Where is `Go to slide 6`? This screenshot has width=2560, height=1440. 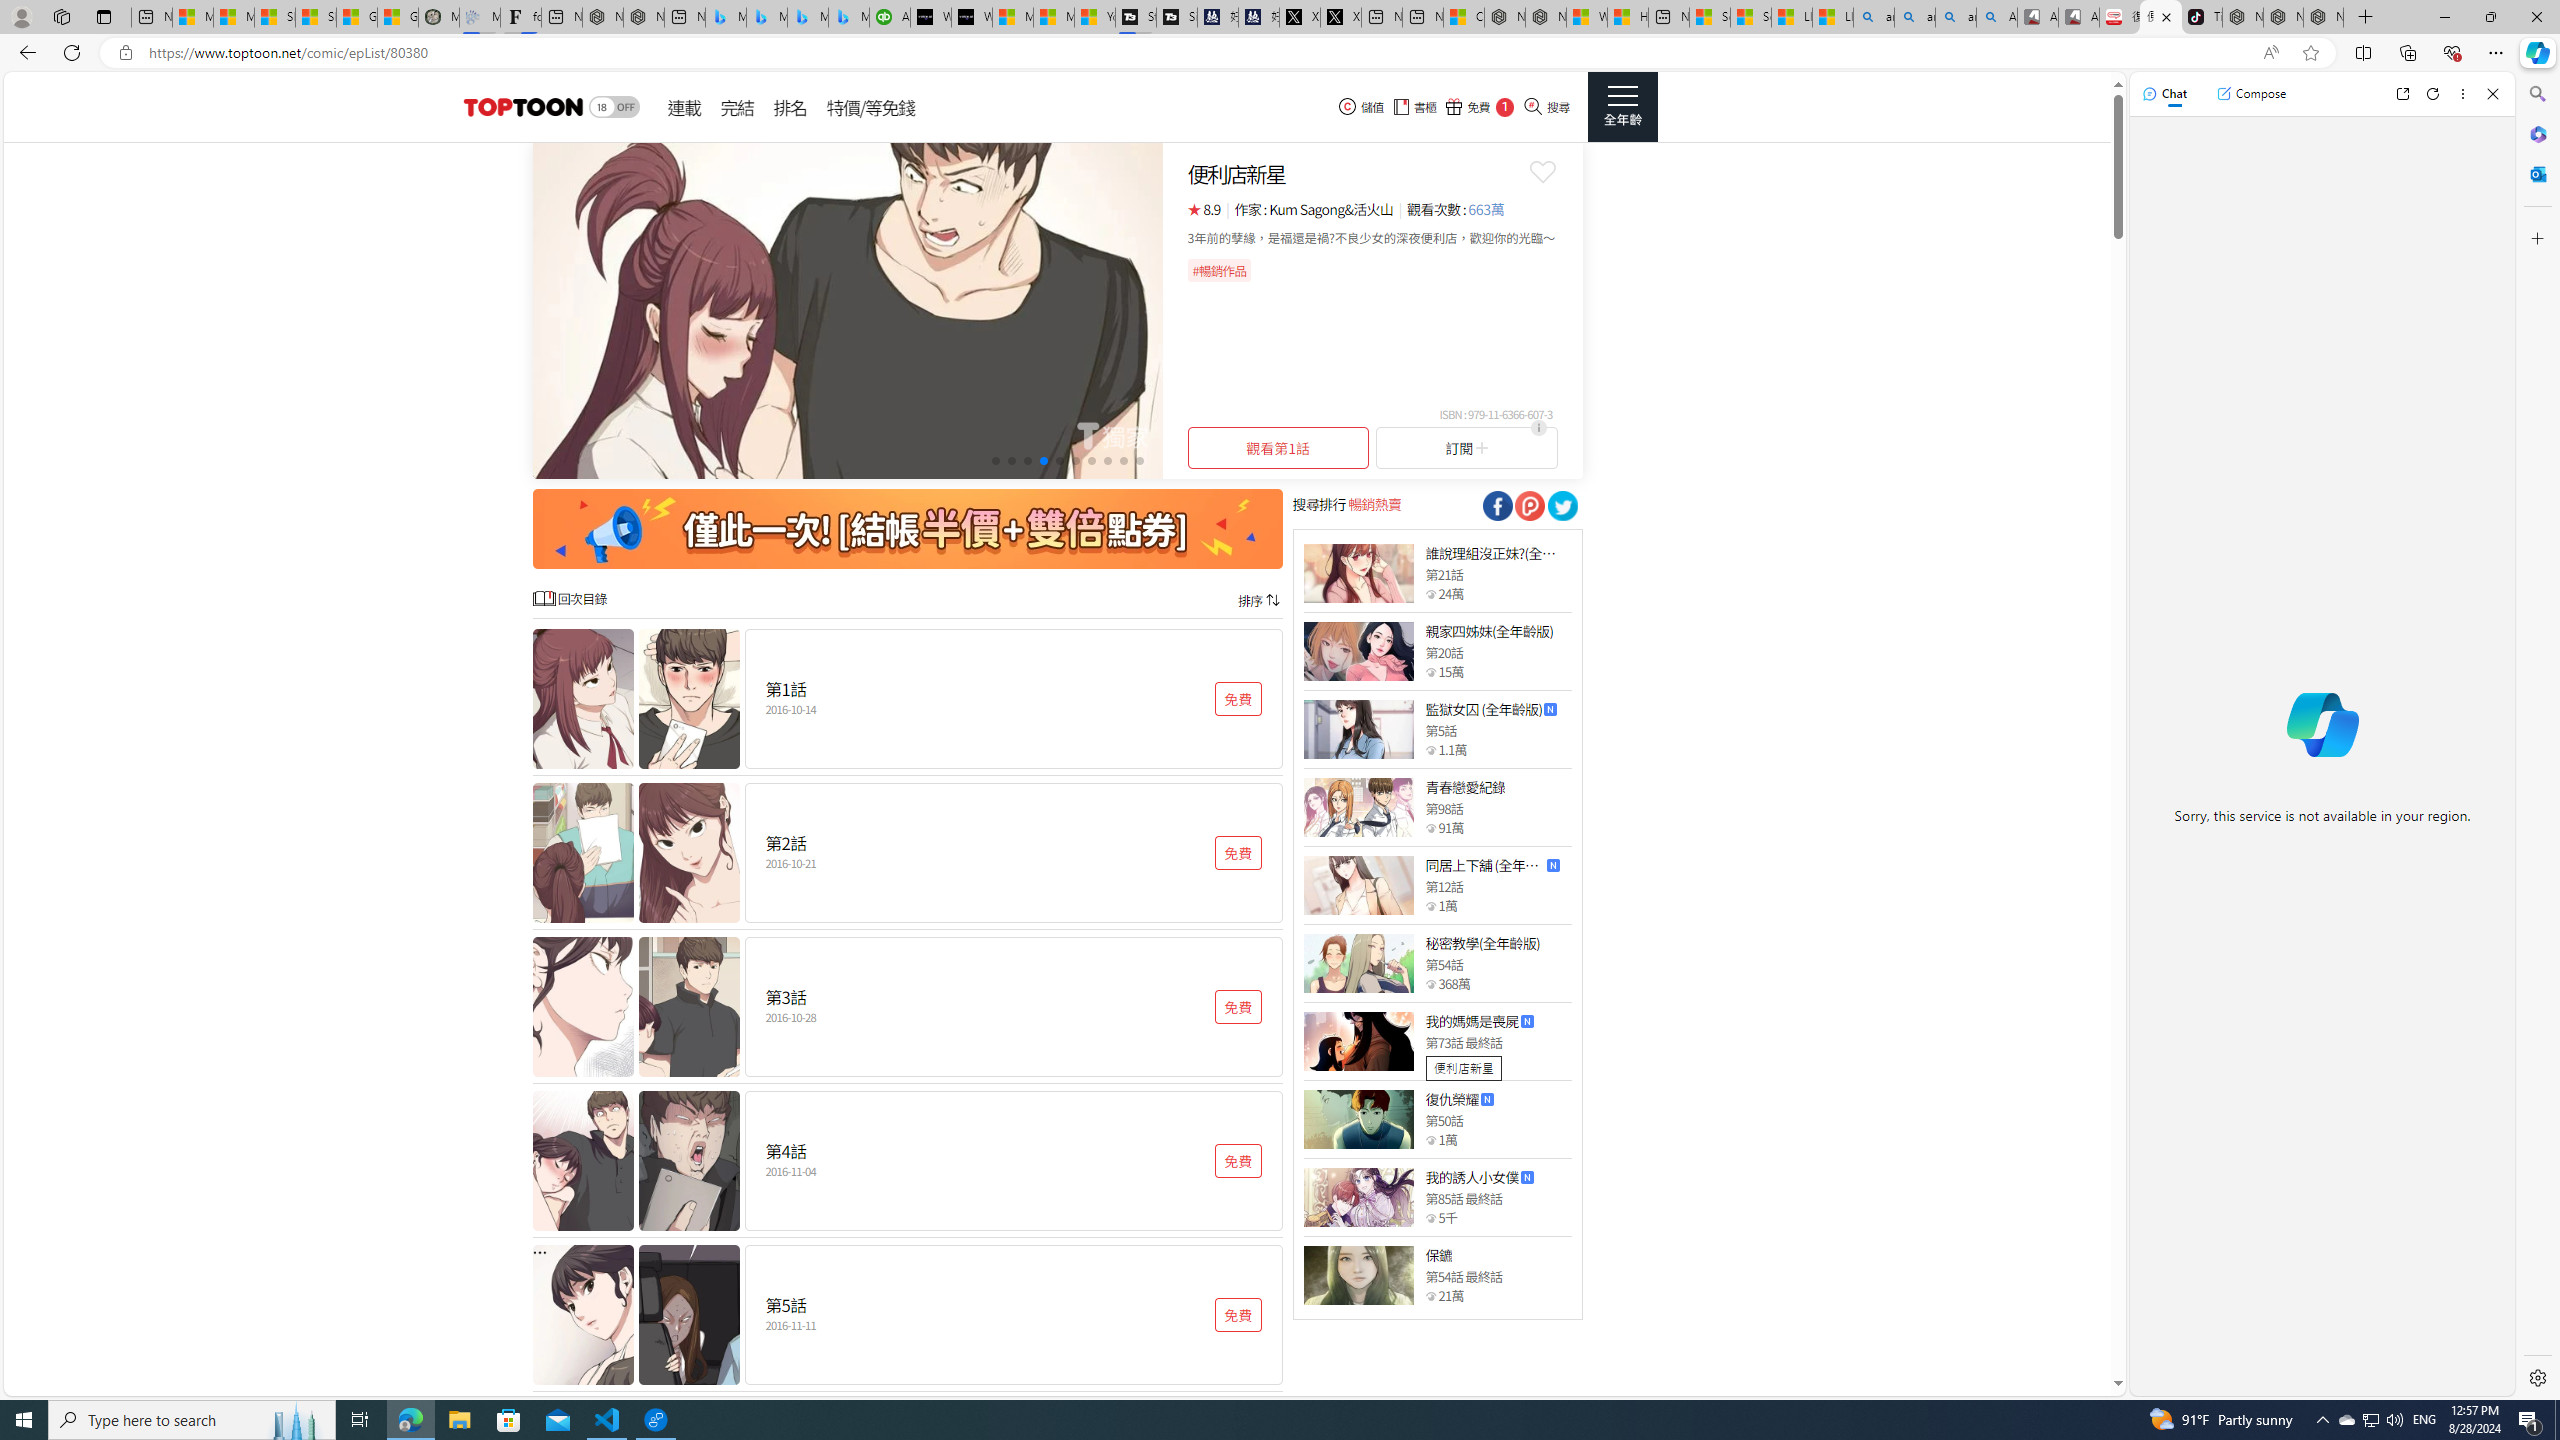
Go to slide 6 is located at coordinates (1075, 460).